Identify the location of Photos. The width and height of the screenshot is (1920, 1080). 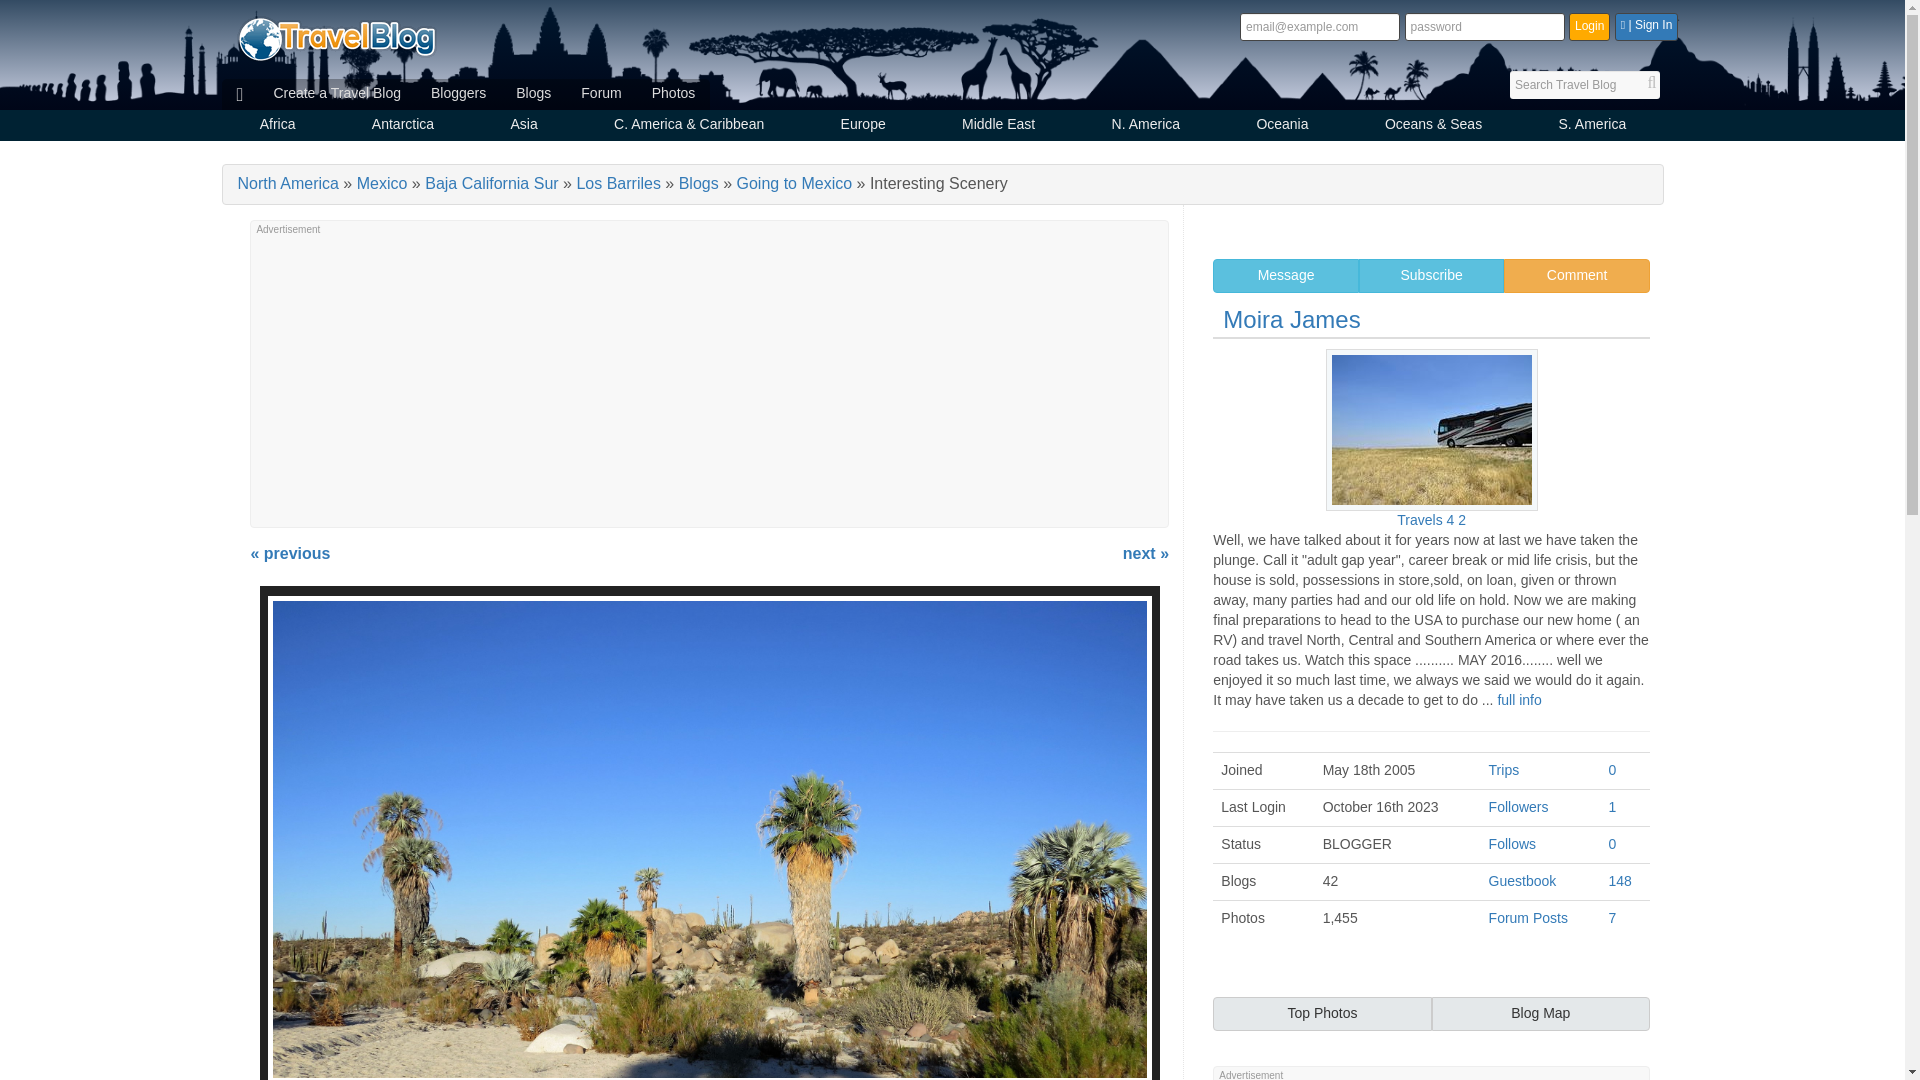
(674, 94).